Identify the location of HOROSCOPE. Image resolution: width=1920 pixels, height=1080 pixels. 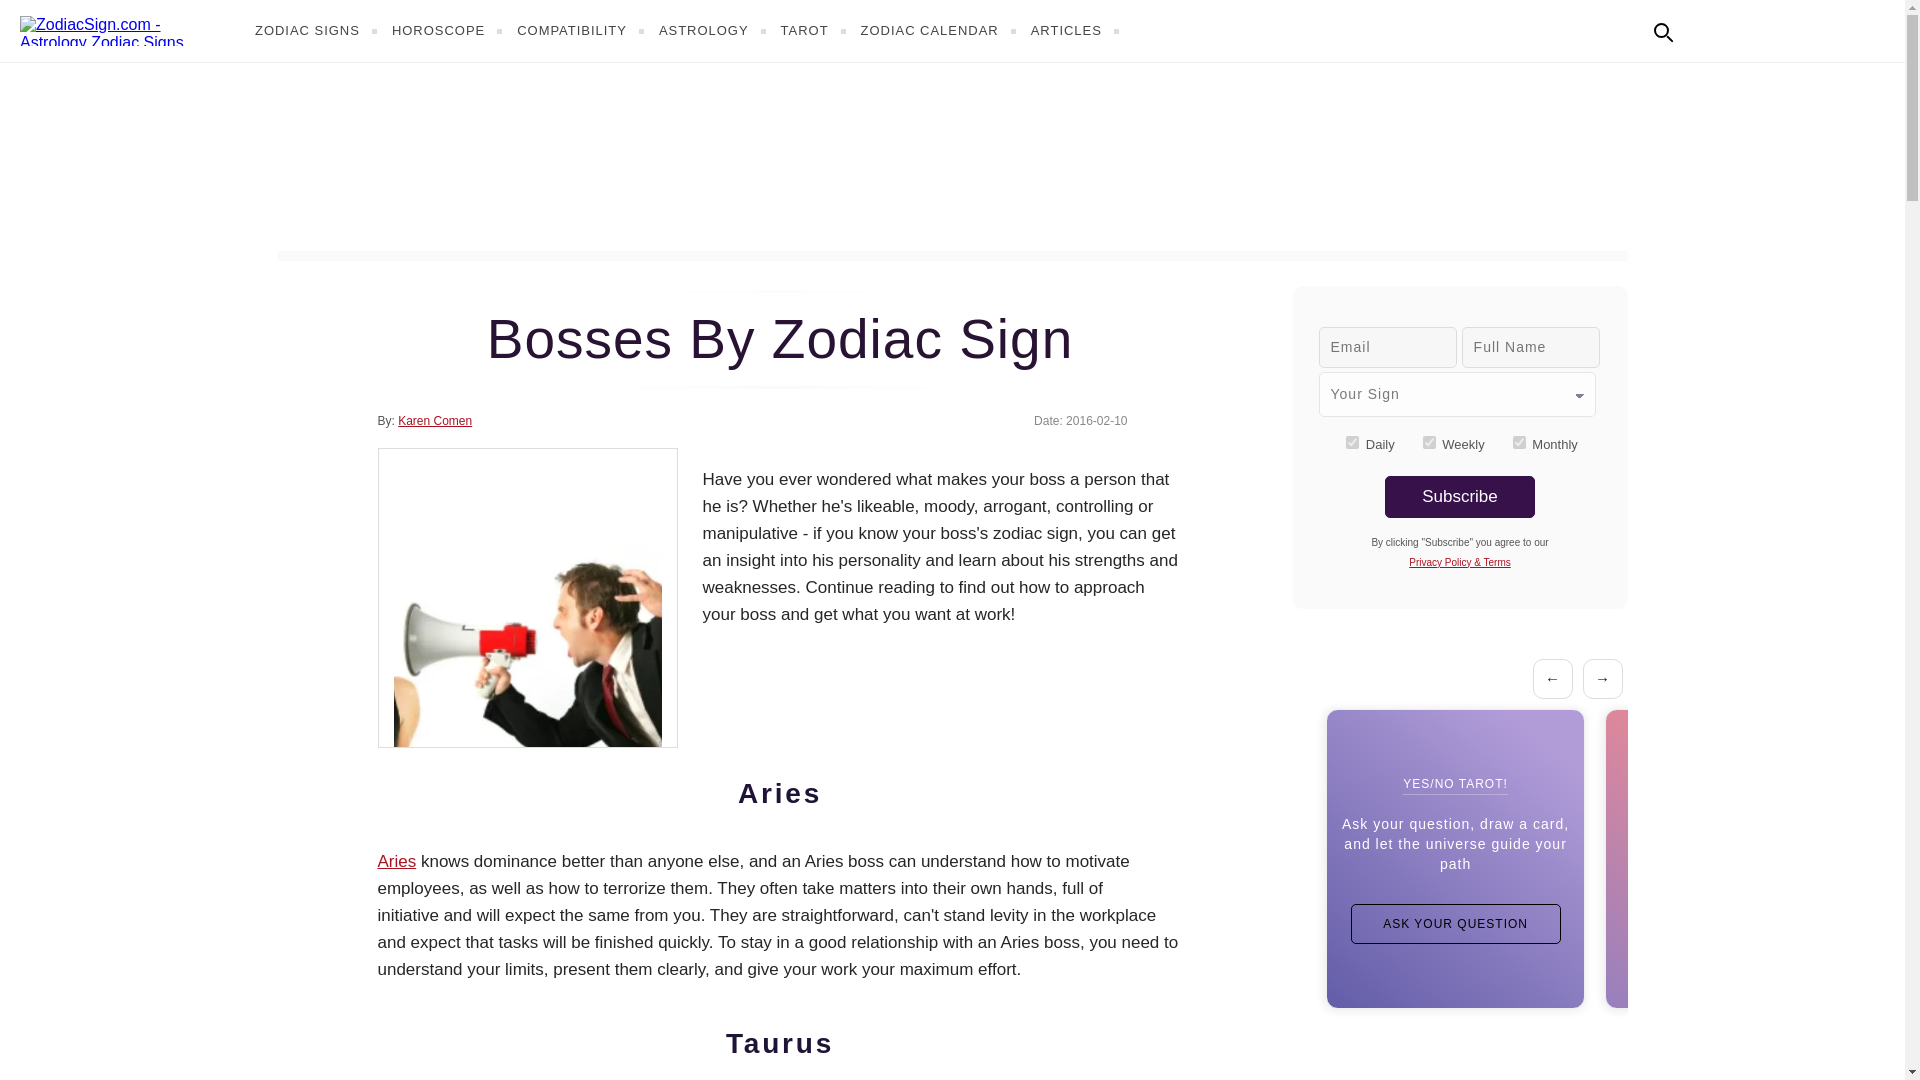
(450, 30).